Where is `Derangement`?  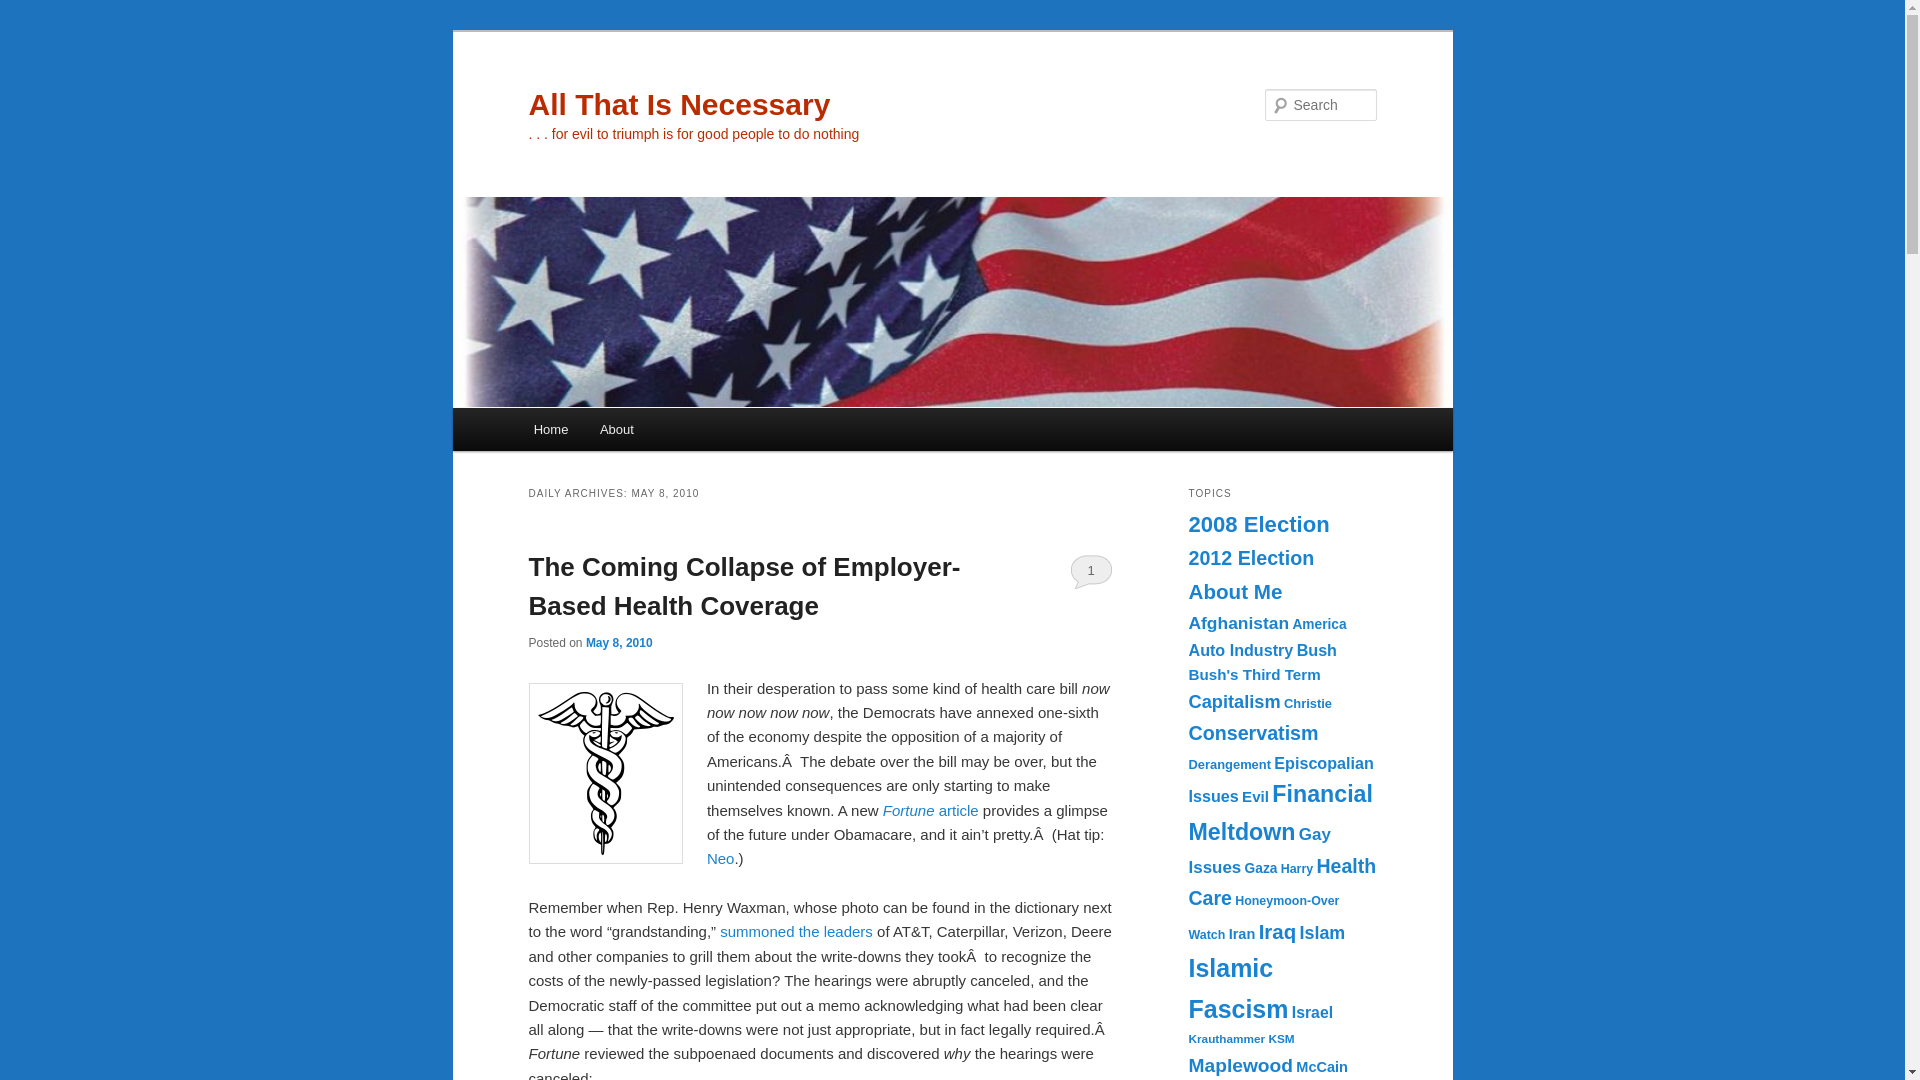 Derangement is located at coordinates (1228, 764).